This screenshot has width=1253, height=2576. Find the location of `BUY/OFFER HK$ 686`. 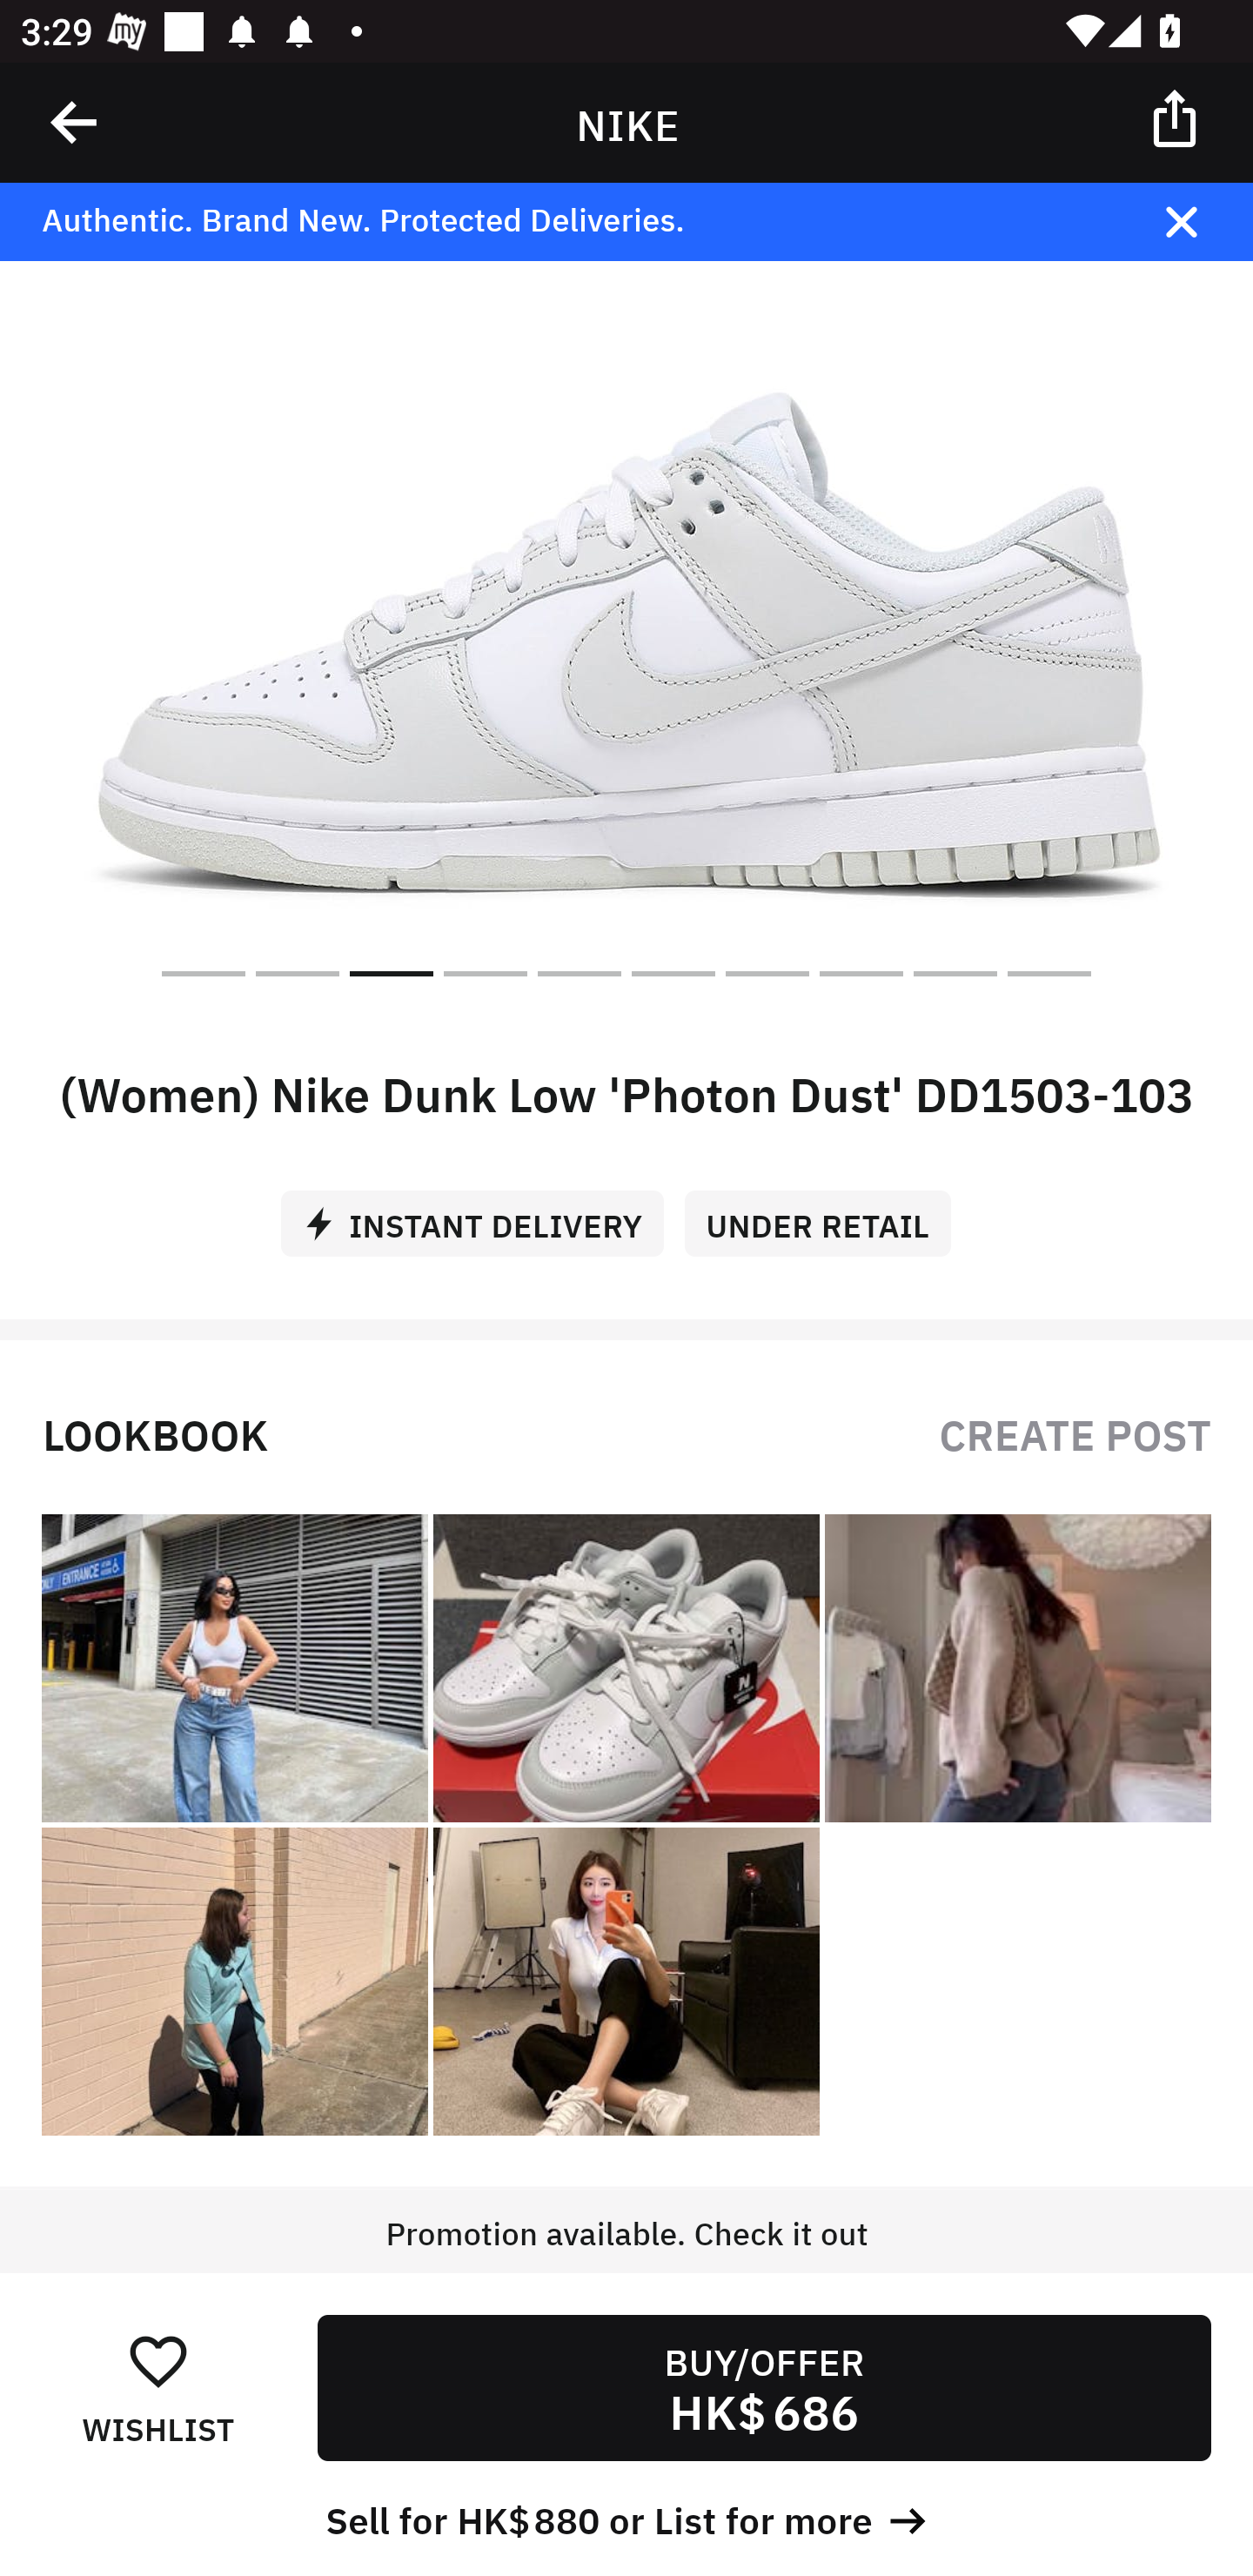

BUY/OFFER HK$ 686 is located at coordinates (764, 2388).